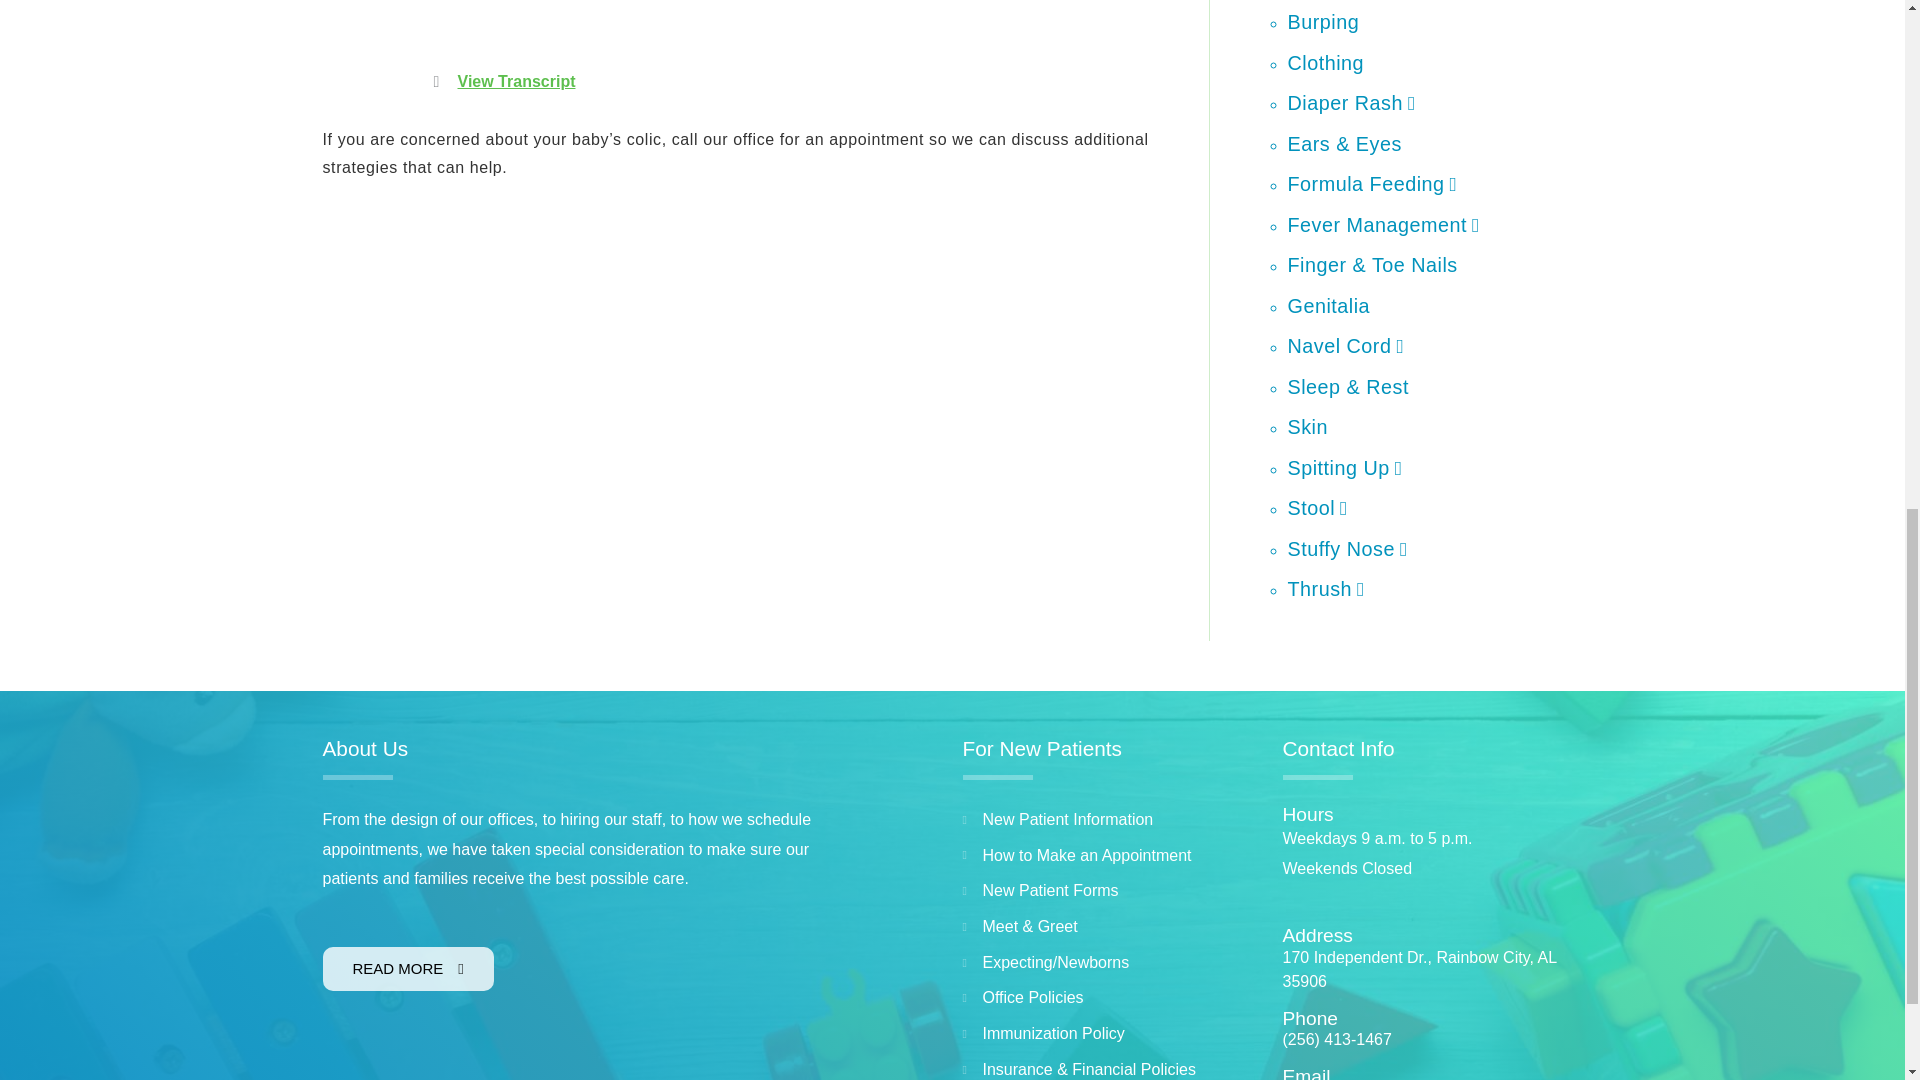 The width and height of the screenshot is (1920, 1080). Describe the element at coordinates (1326, 62) in the screenshot. I see `Clothing` at that location.